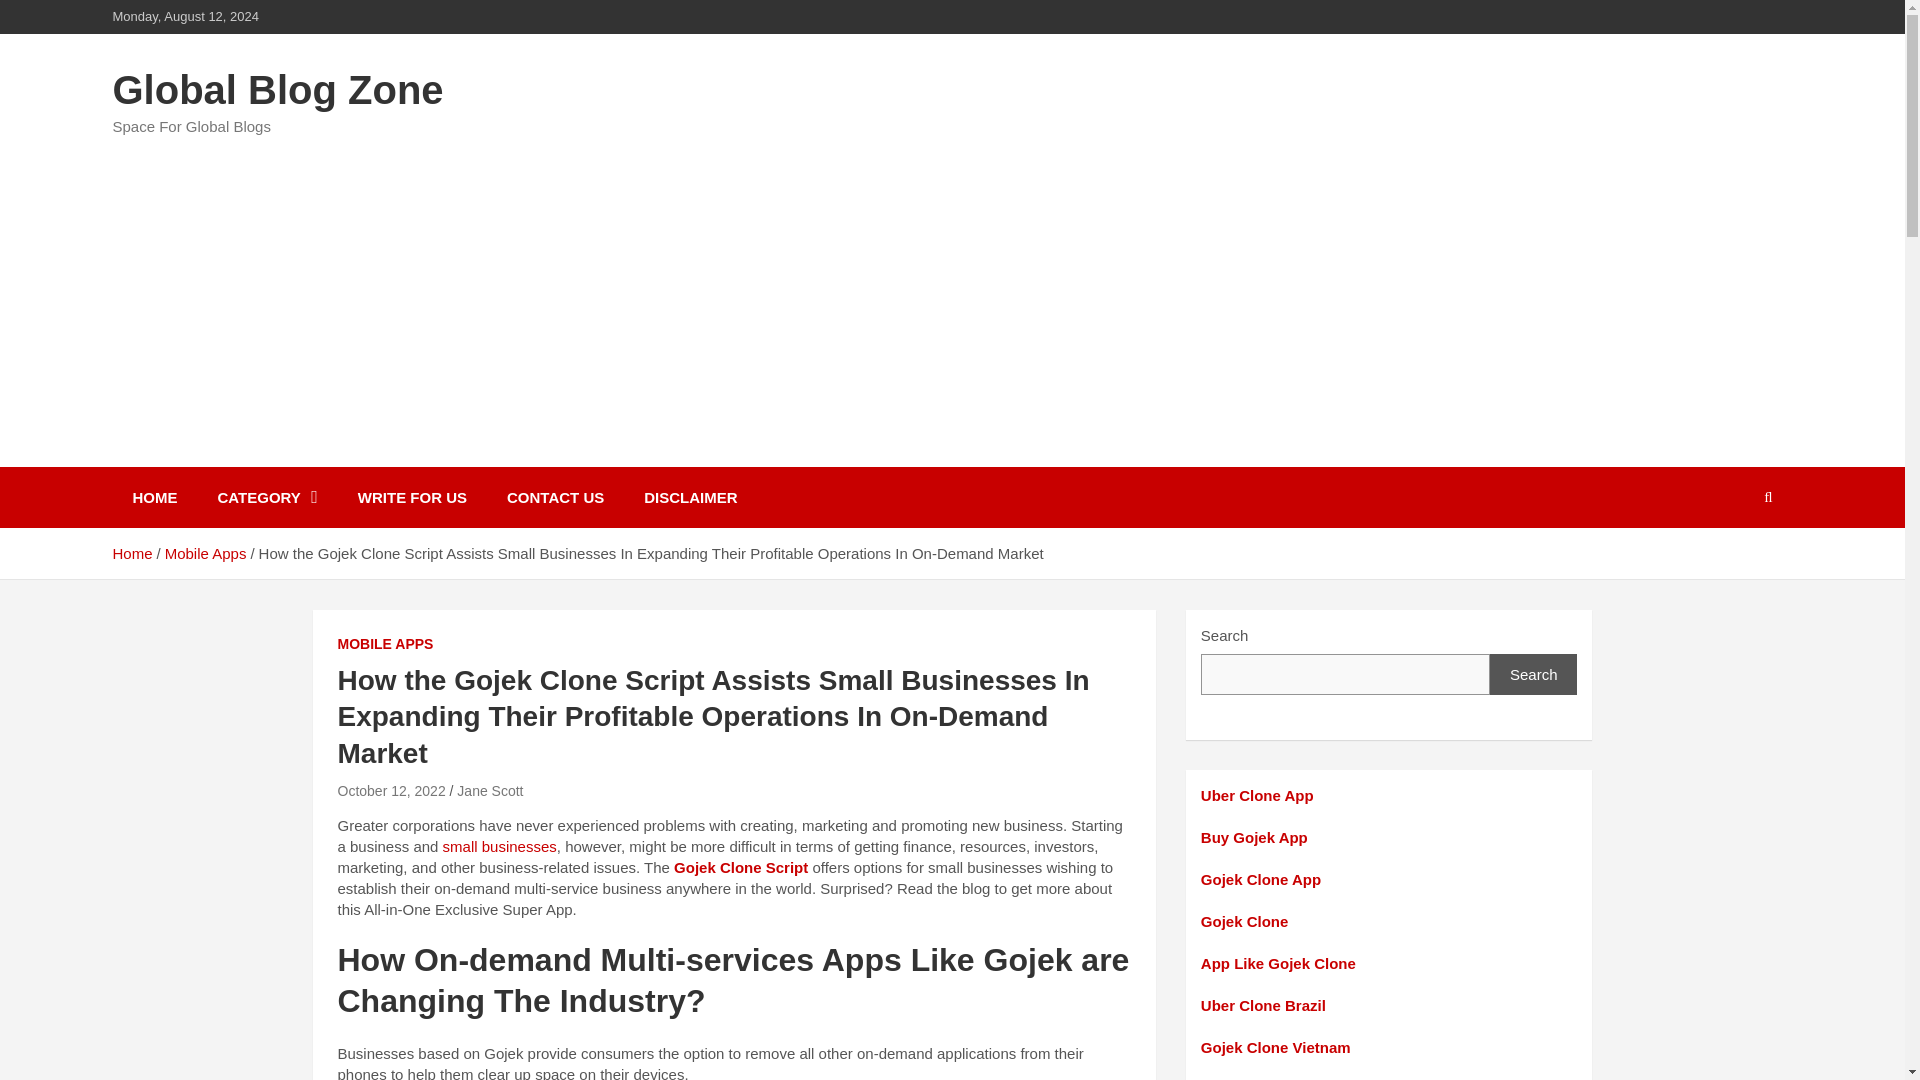  Describe the element at coordinates (500, 846) in the screenshot. I see `small businesses` at that location.